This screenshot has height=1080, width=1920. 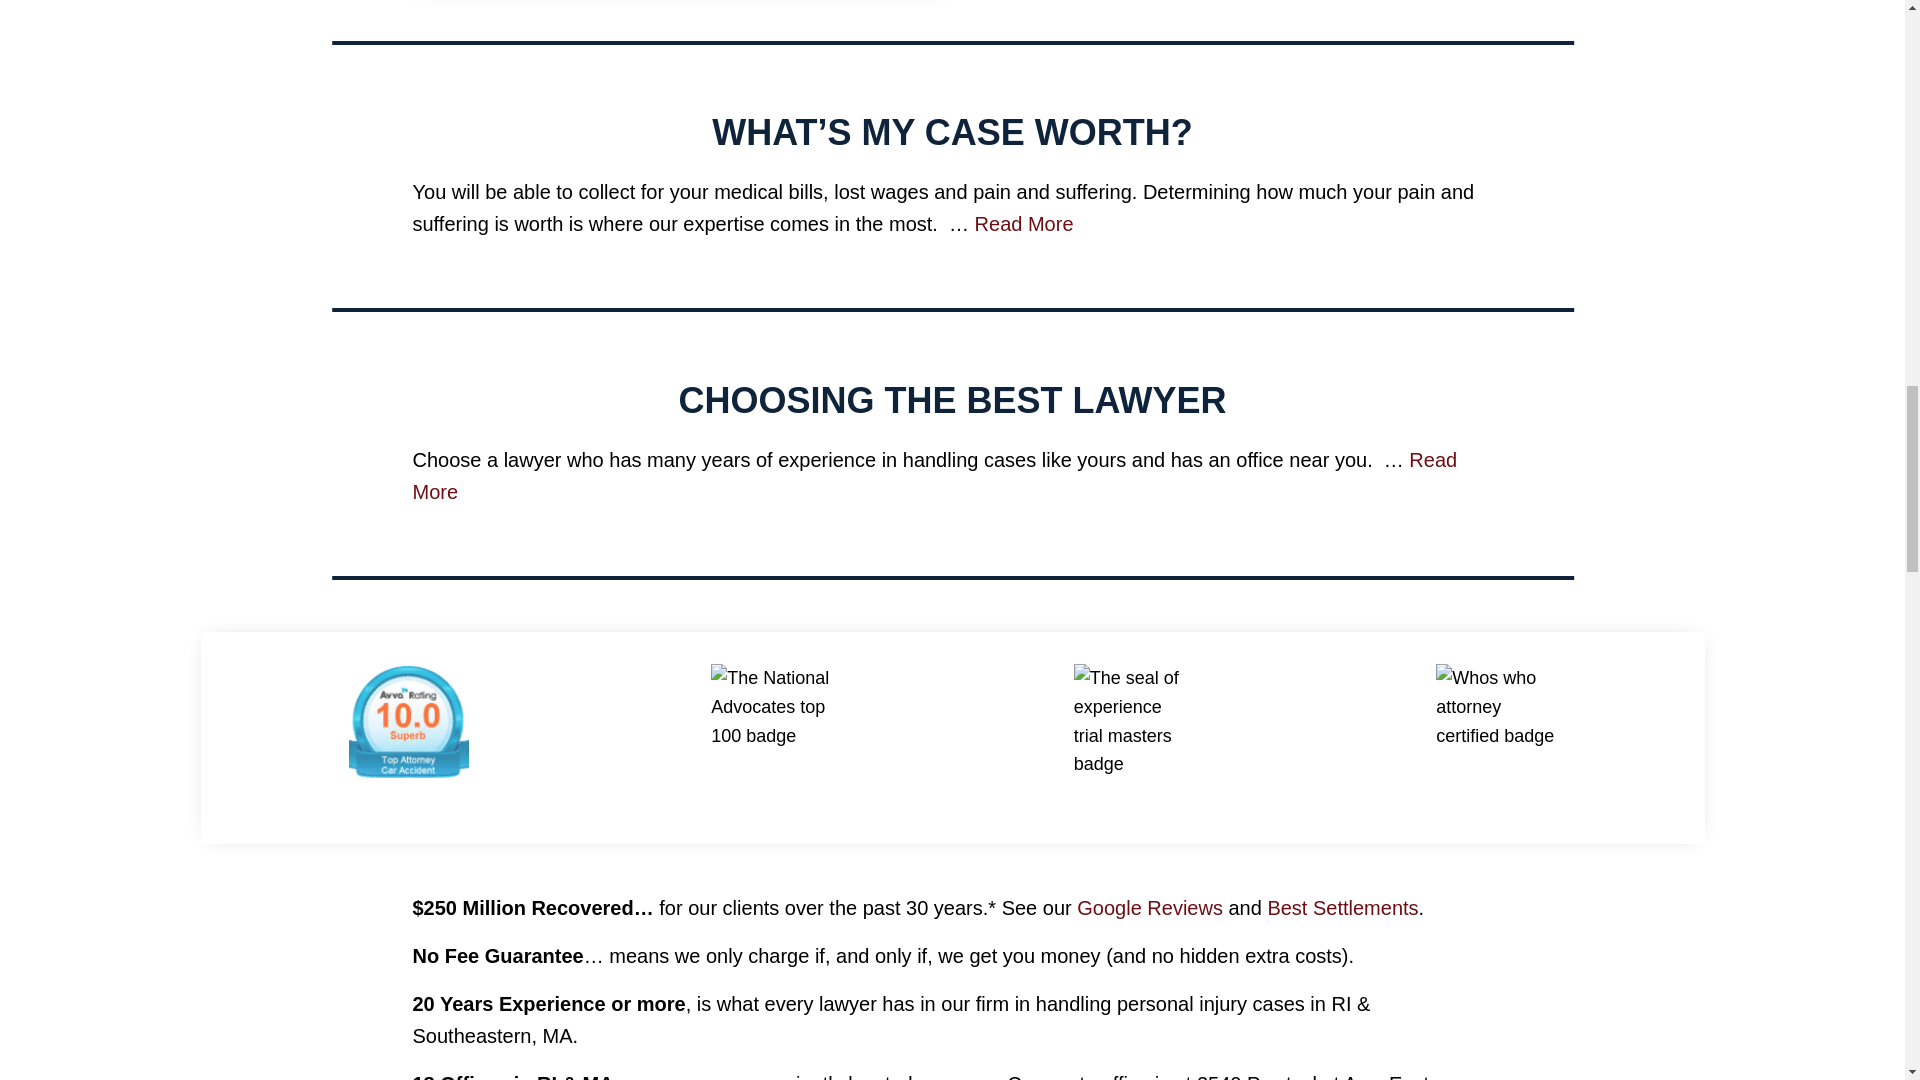 I want to click on Read More, so click(x=1024, y=224).